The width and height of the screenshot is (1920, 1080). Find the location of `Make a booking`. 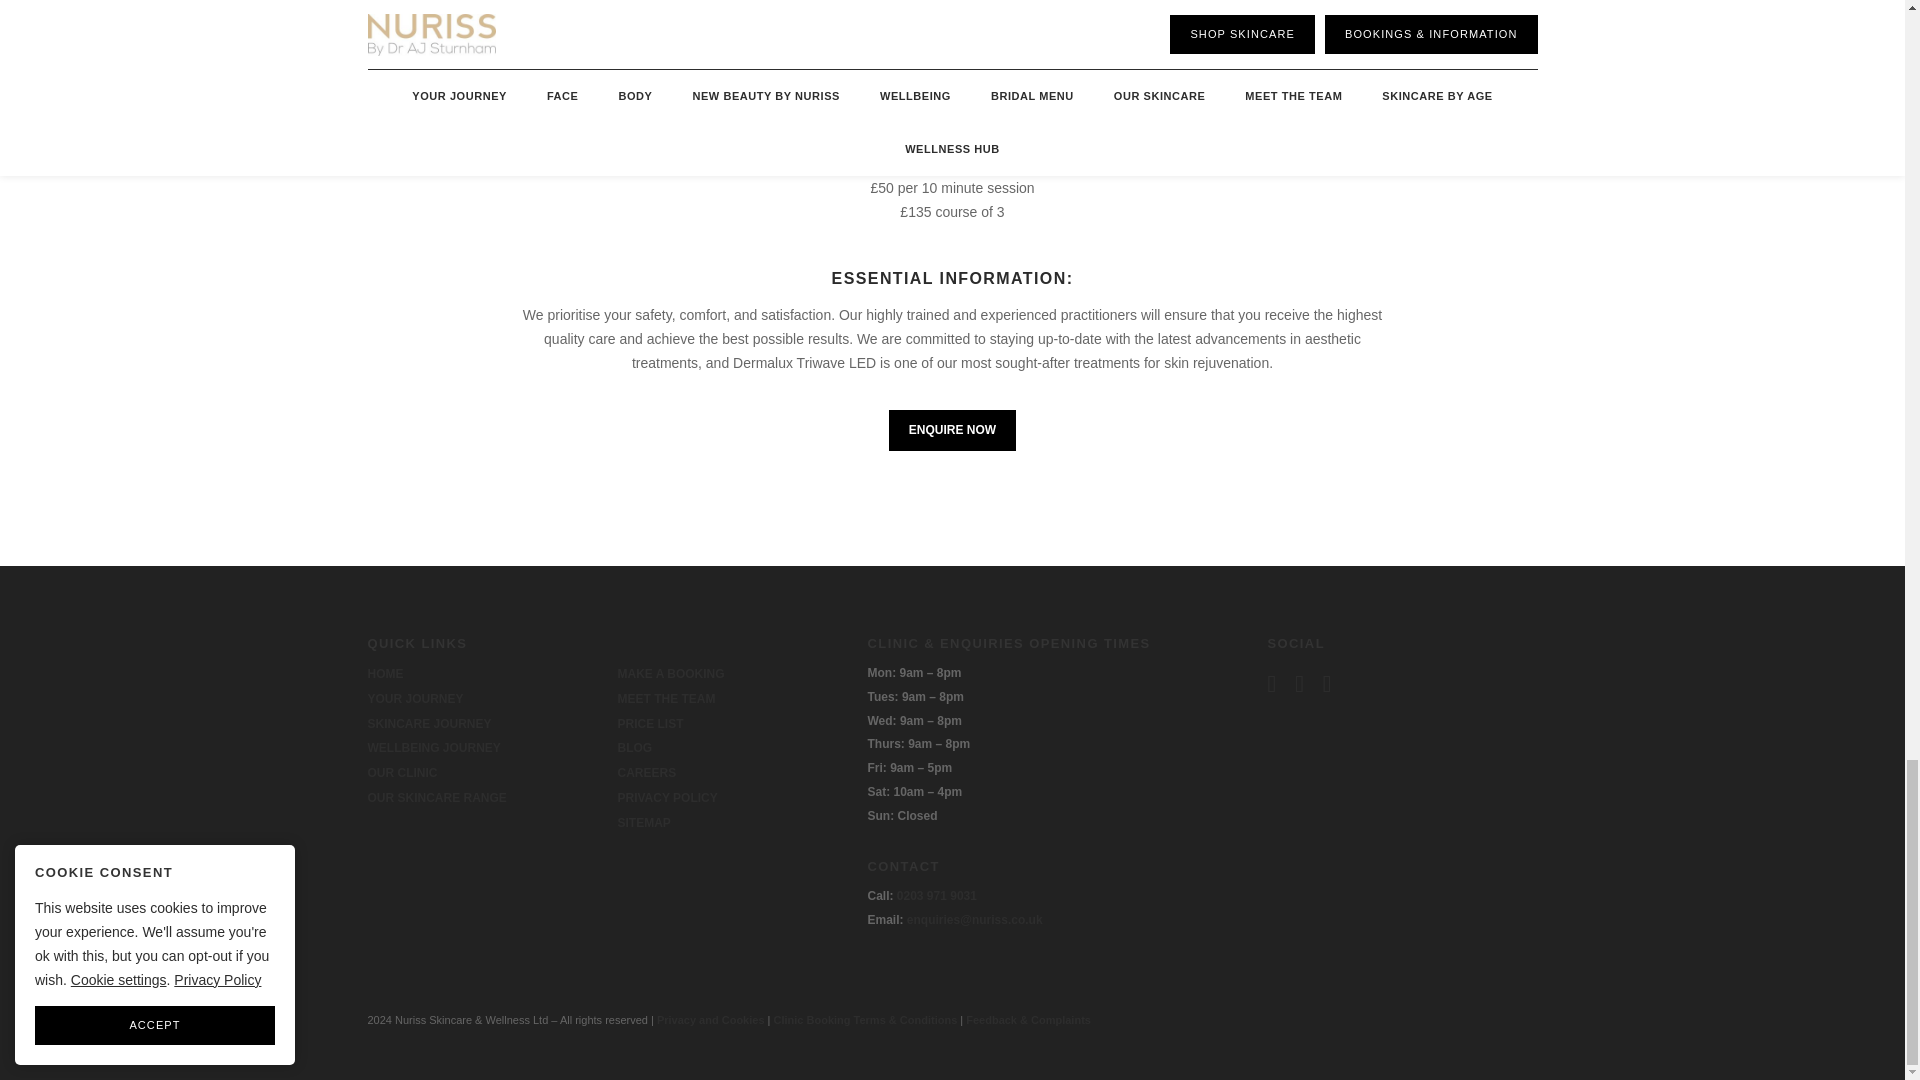

Make a booking is located at coordinates (672, 674).